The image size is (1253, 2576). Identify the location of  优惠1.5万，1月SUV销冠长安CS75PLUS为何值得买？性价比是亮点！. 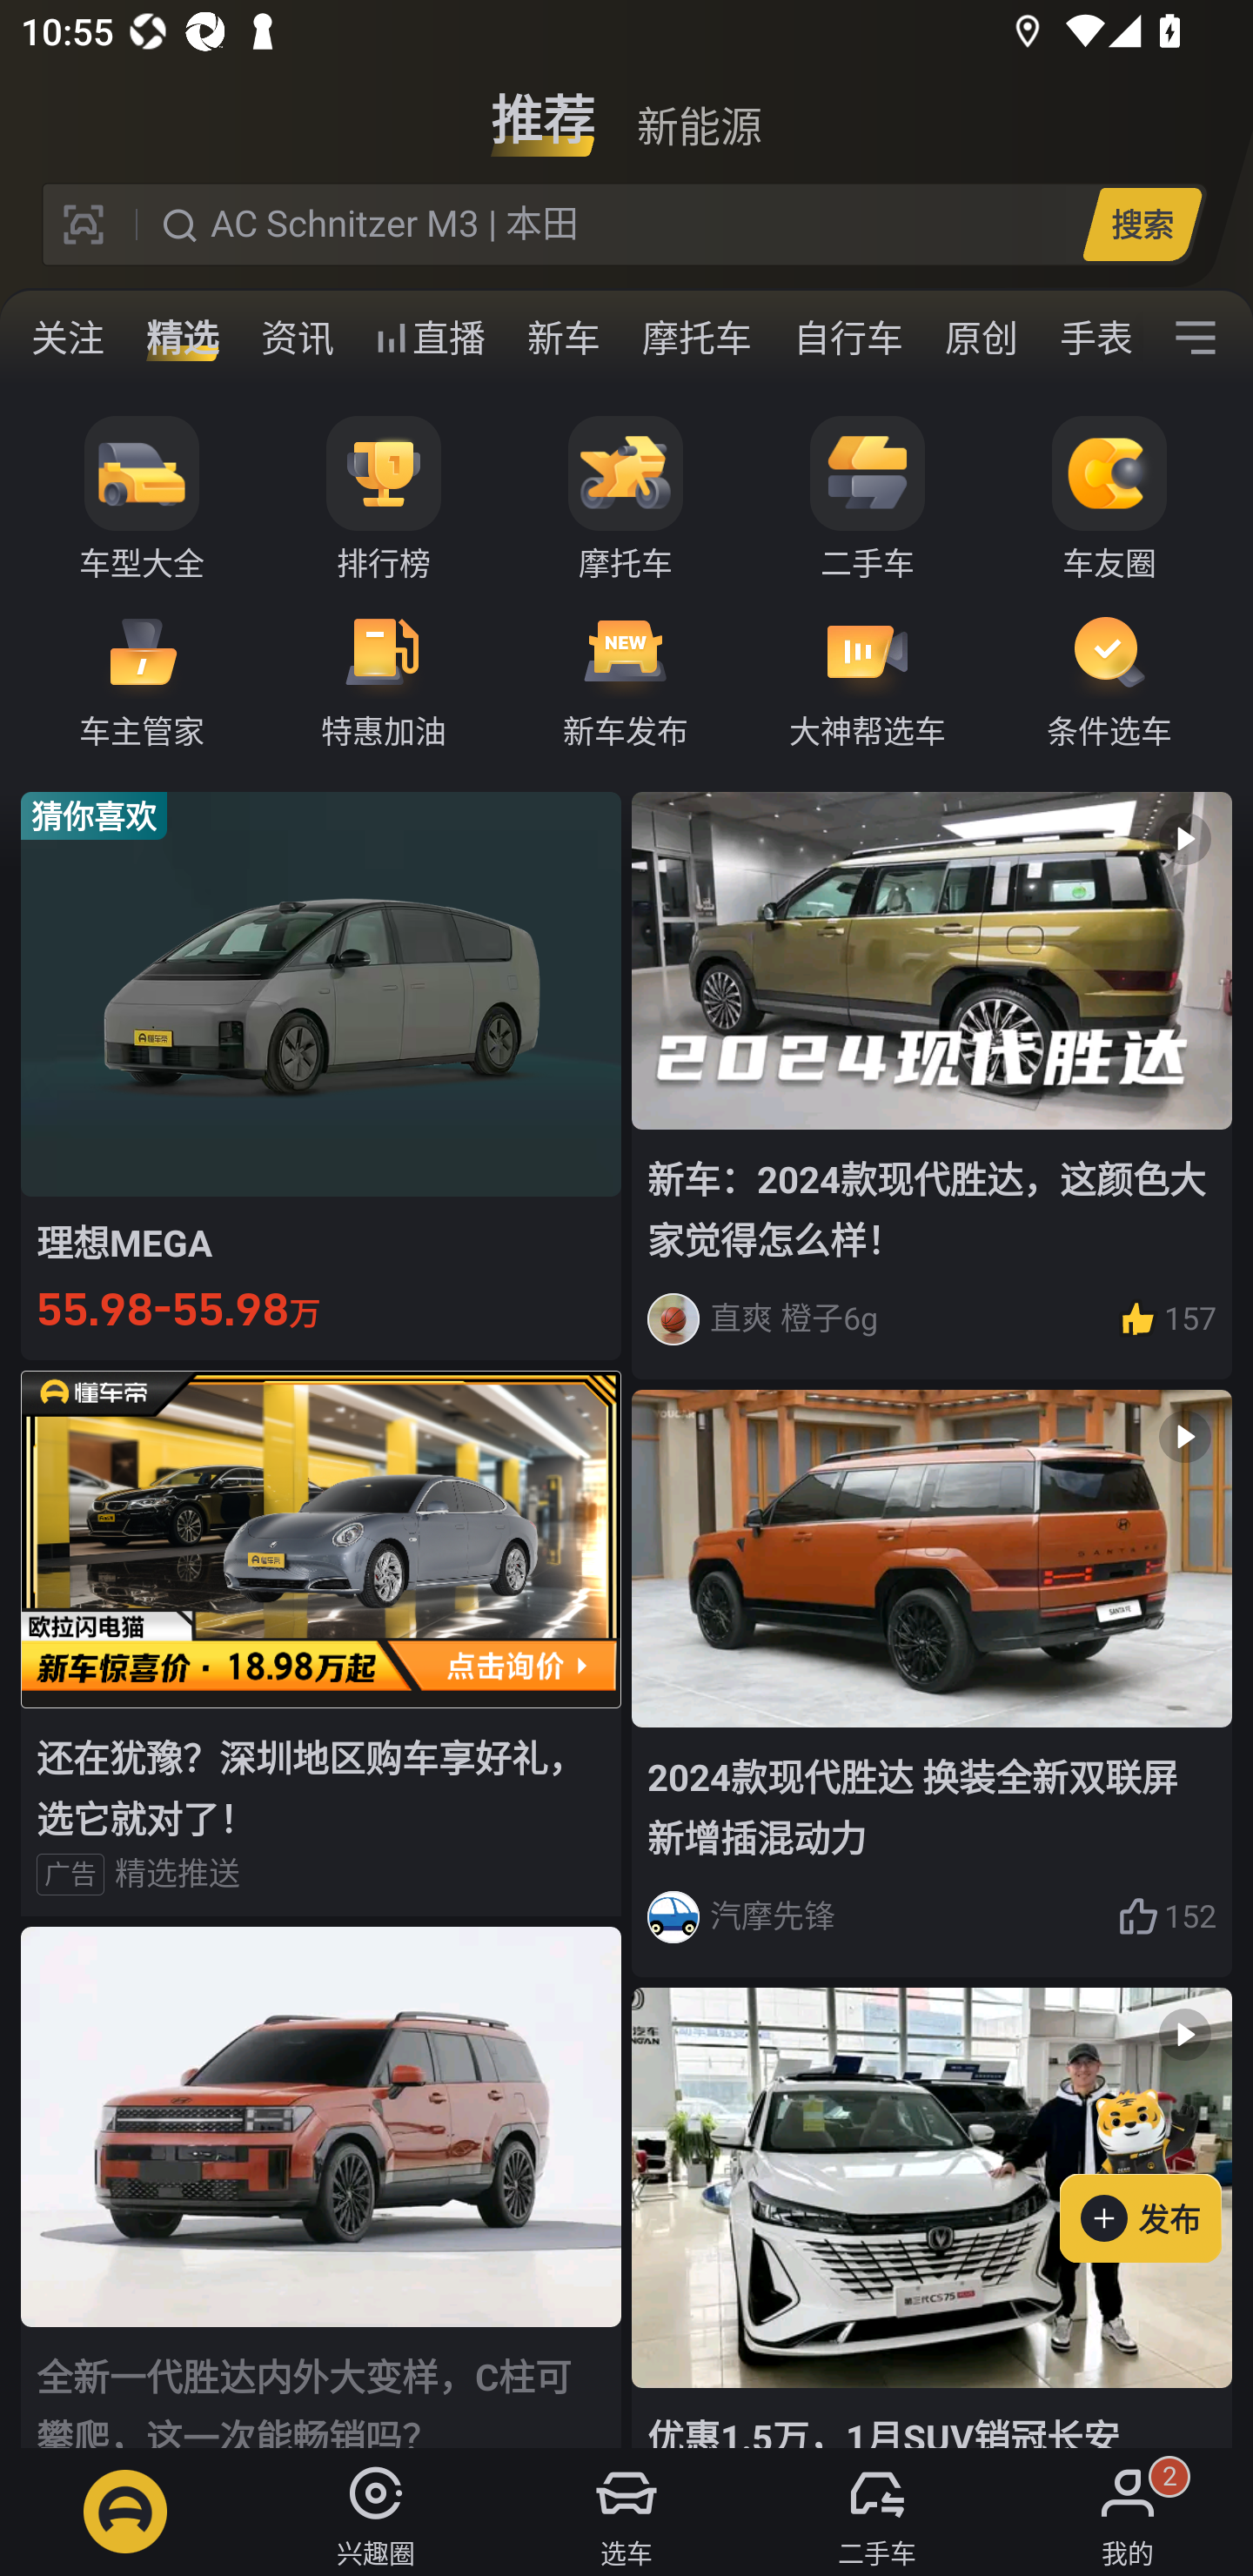
(931, 2217).